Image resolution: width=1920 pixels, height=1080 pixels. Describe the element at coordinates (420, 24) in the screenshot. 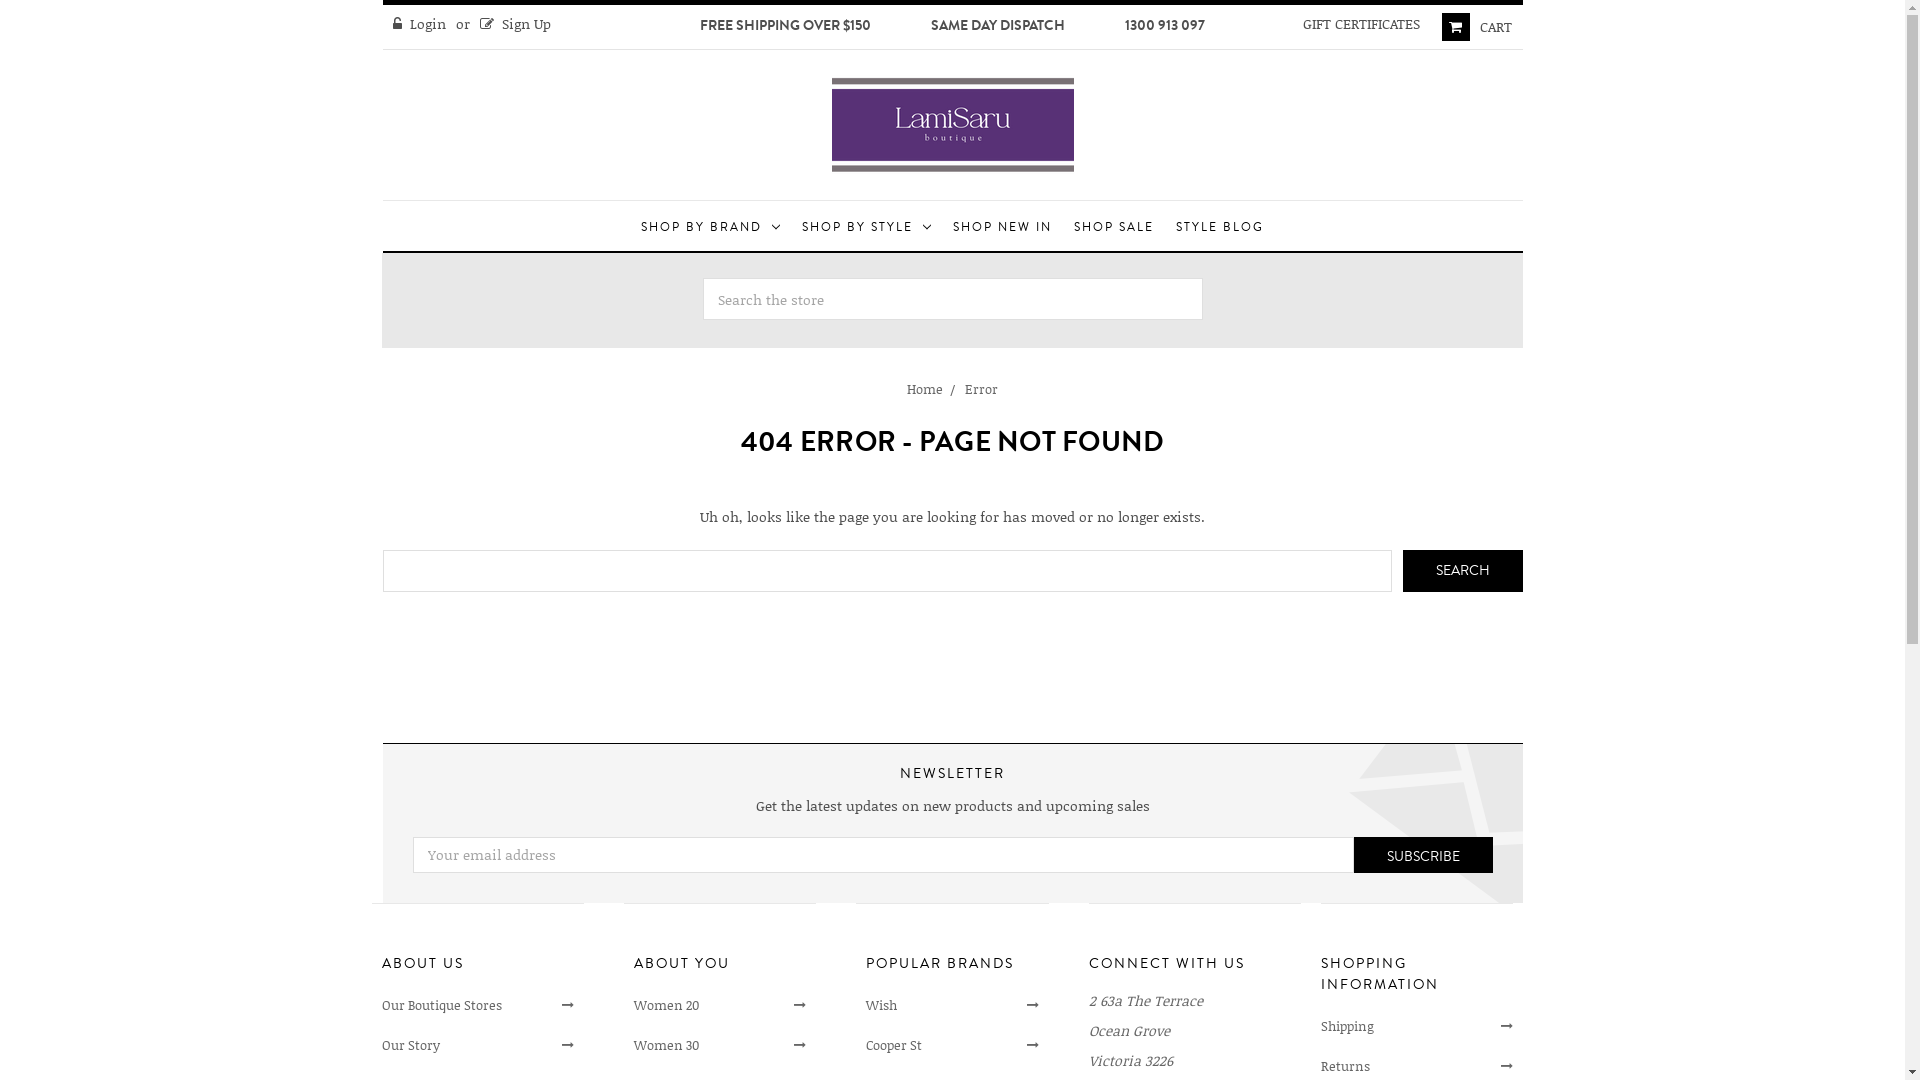

I see `Login` at that location.